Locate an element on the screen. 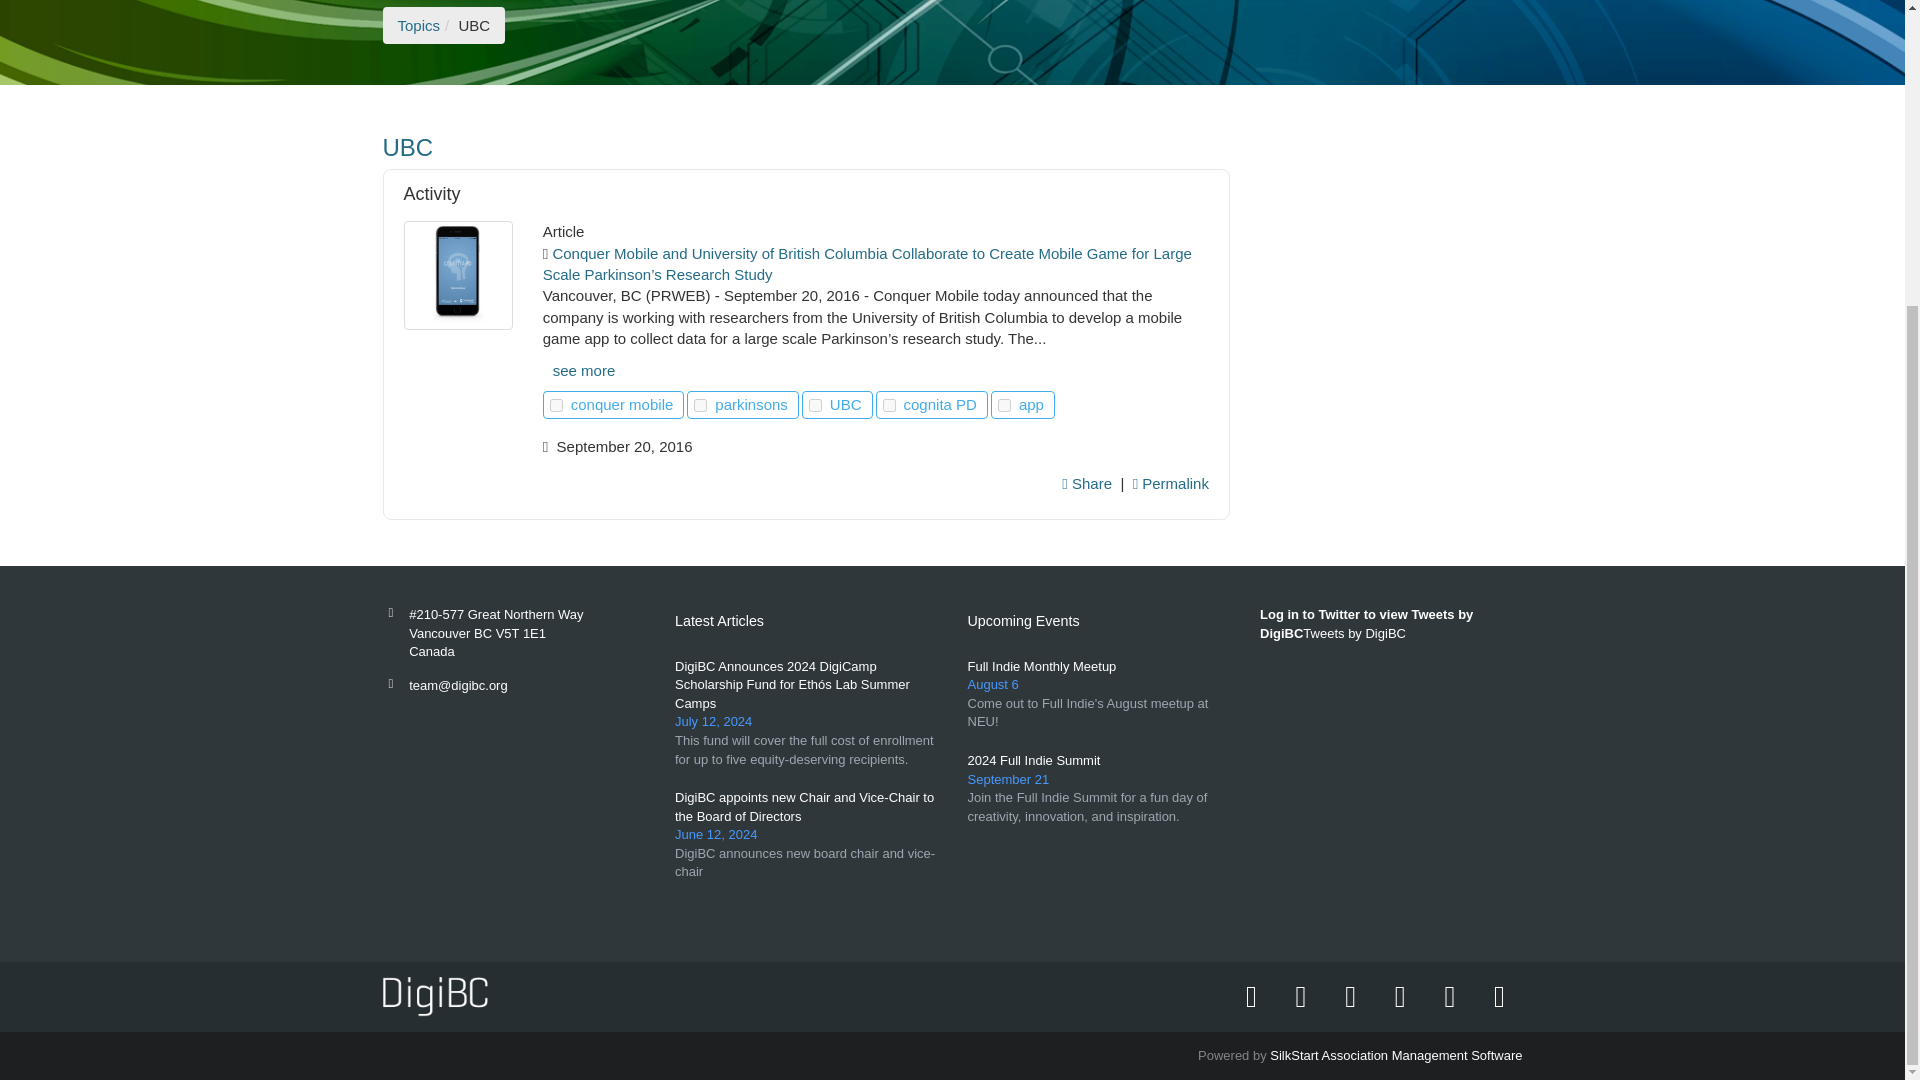  Go to tag page: cognita PD is located at coordinates (941, 404).